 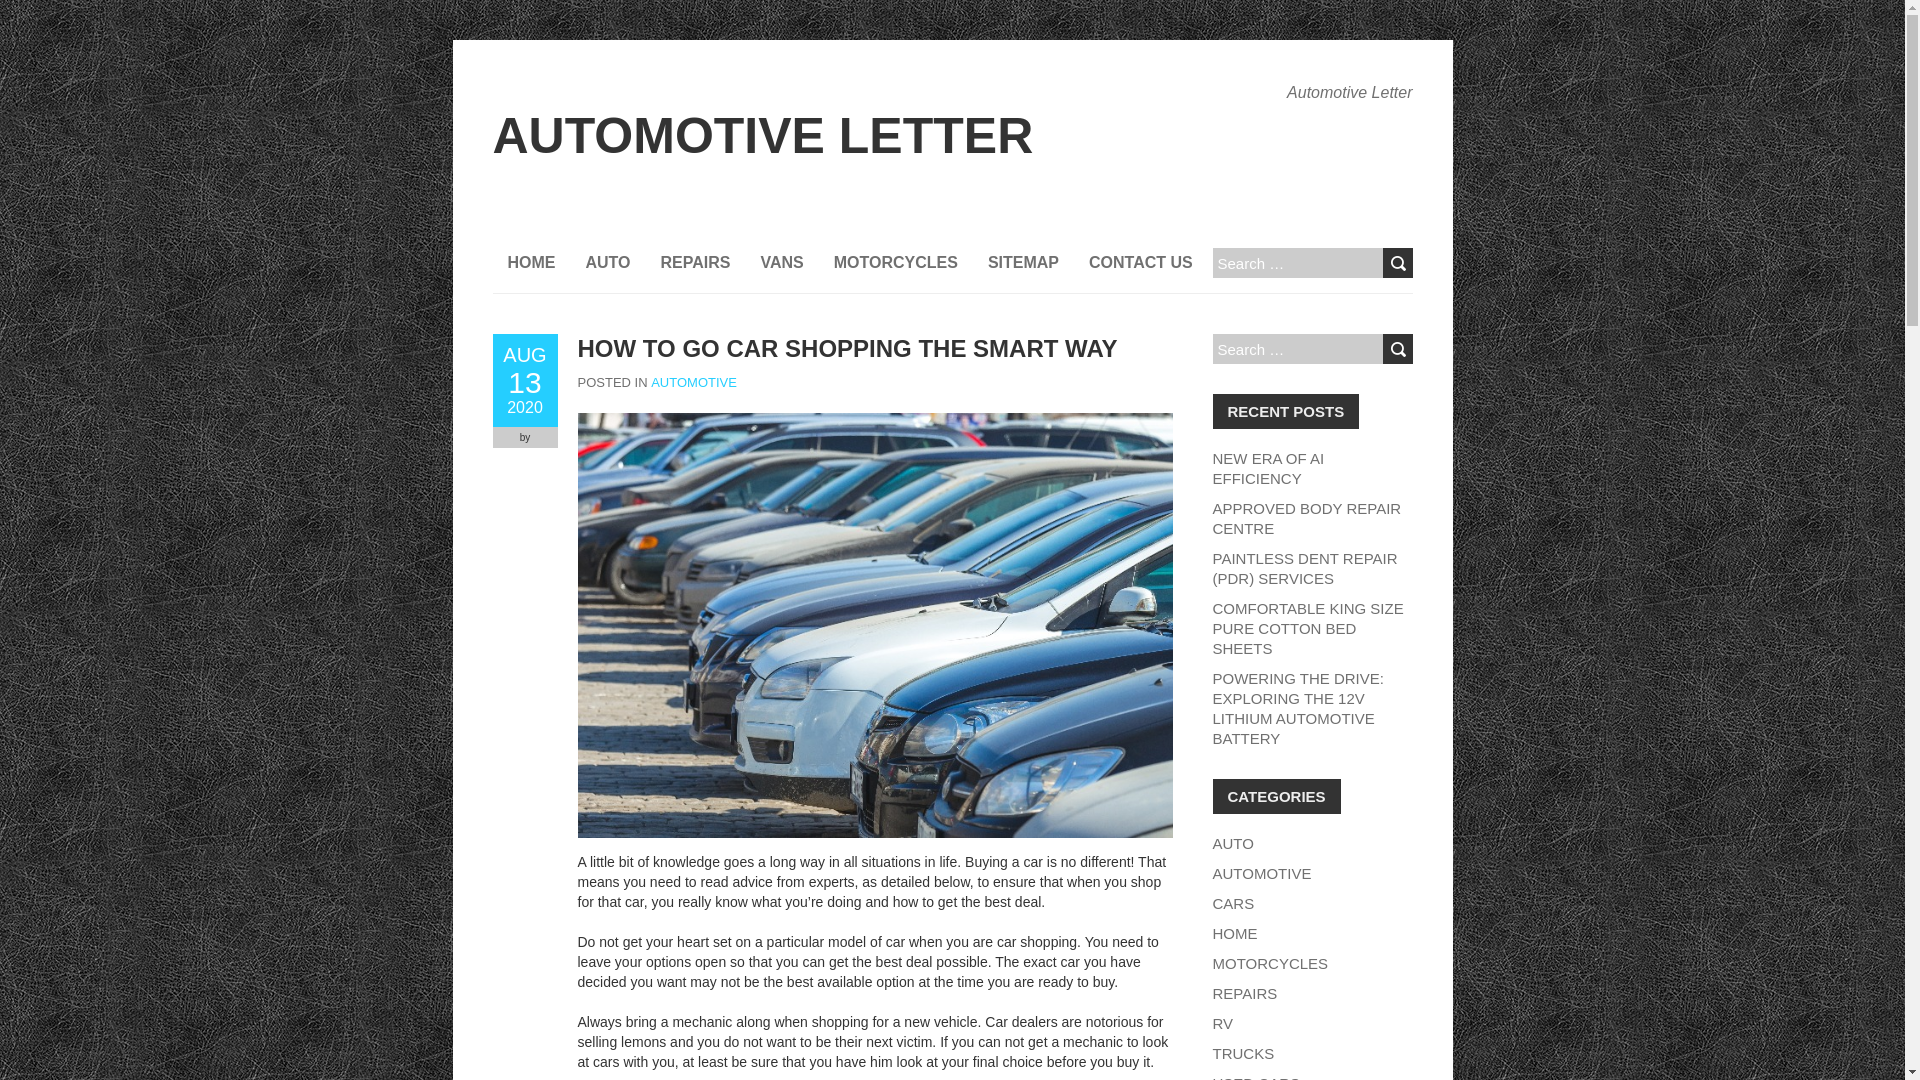 What do you see at coordinates (1023, 262) in the screenshot?
I see `SITEMAP` at bounding box center [1023, 262].